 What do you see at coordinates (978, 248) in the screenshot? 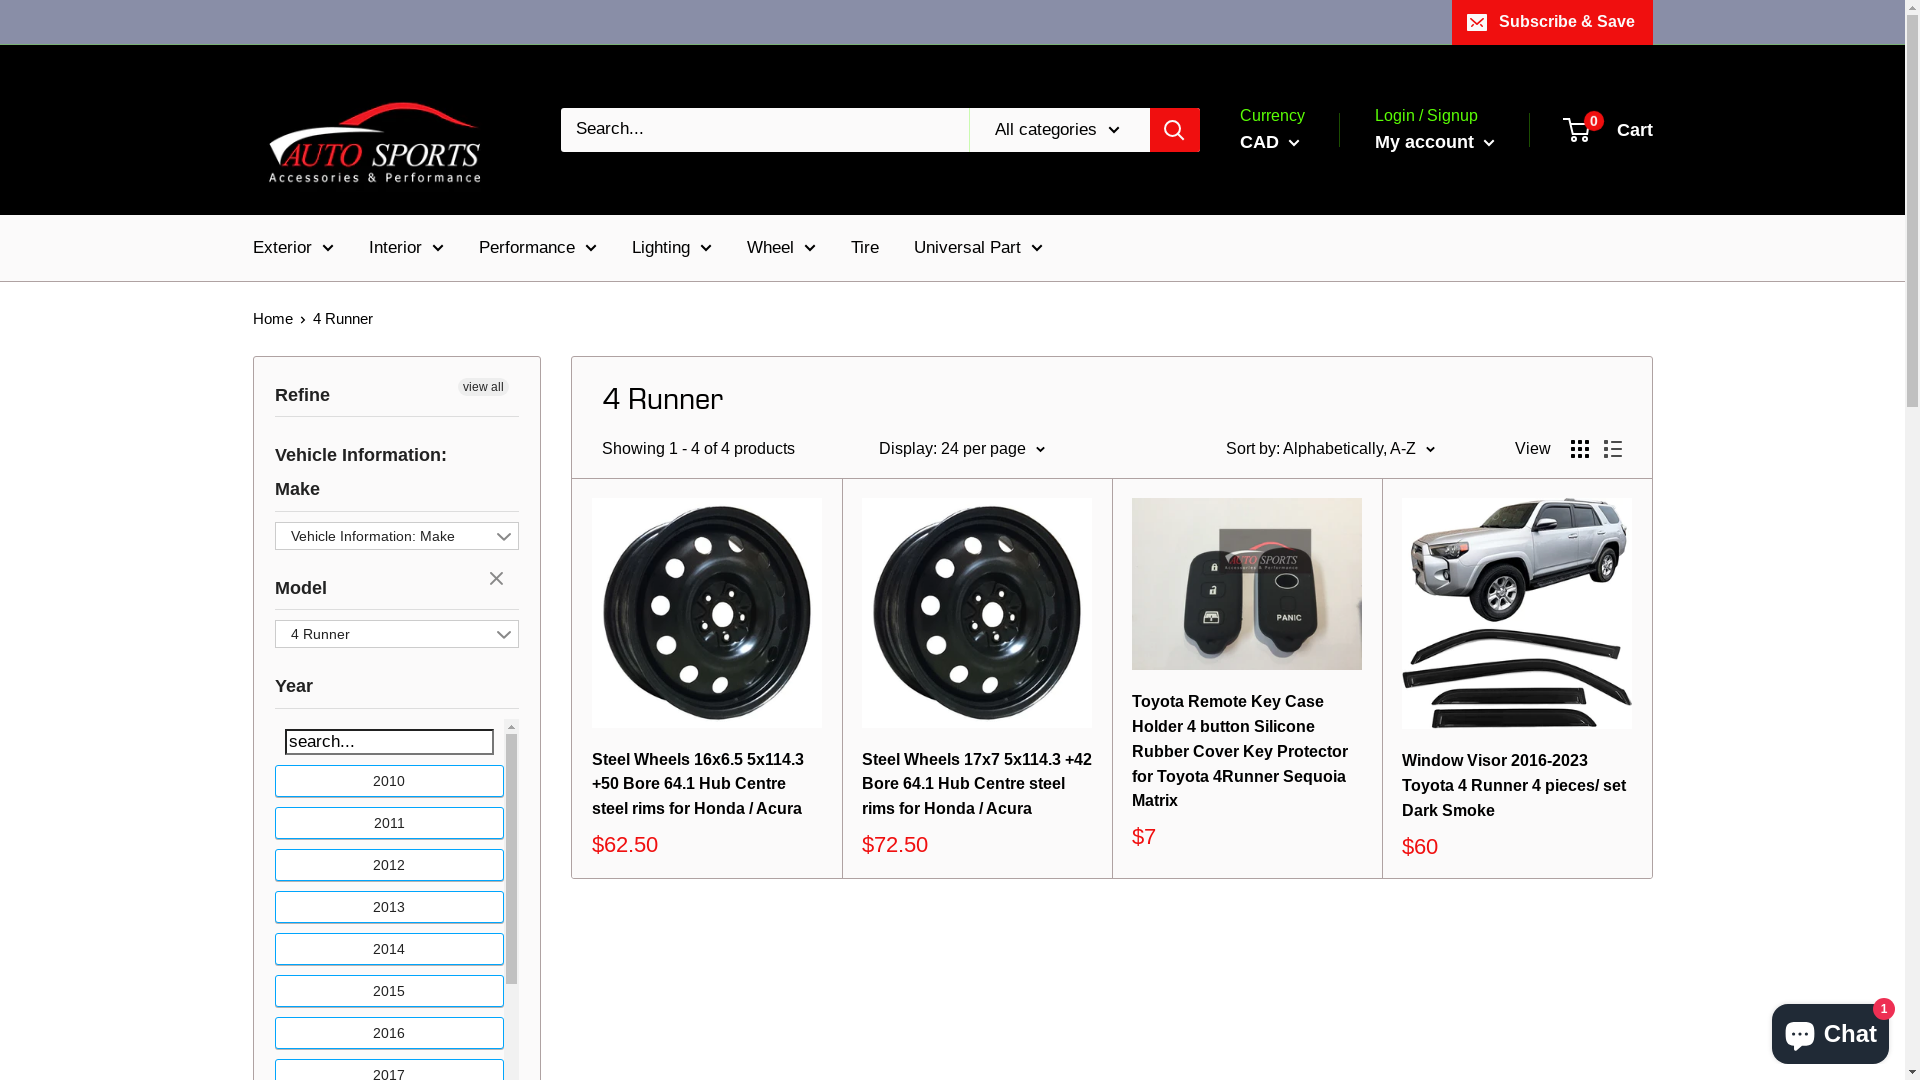
I see `Universal Part` at bounding box center [978, 248].